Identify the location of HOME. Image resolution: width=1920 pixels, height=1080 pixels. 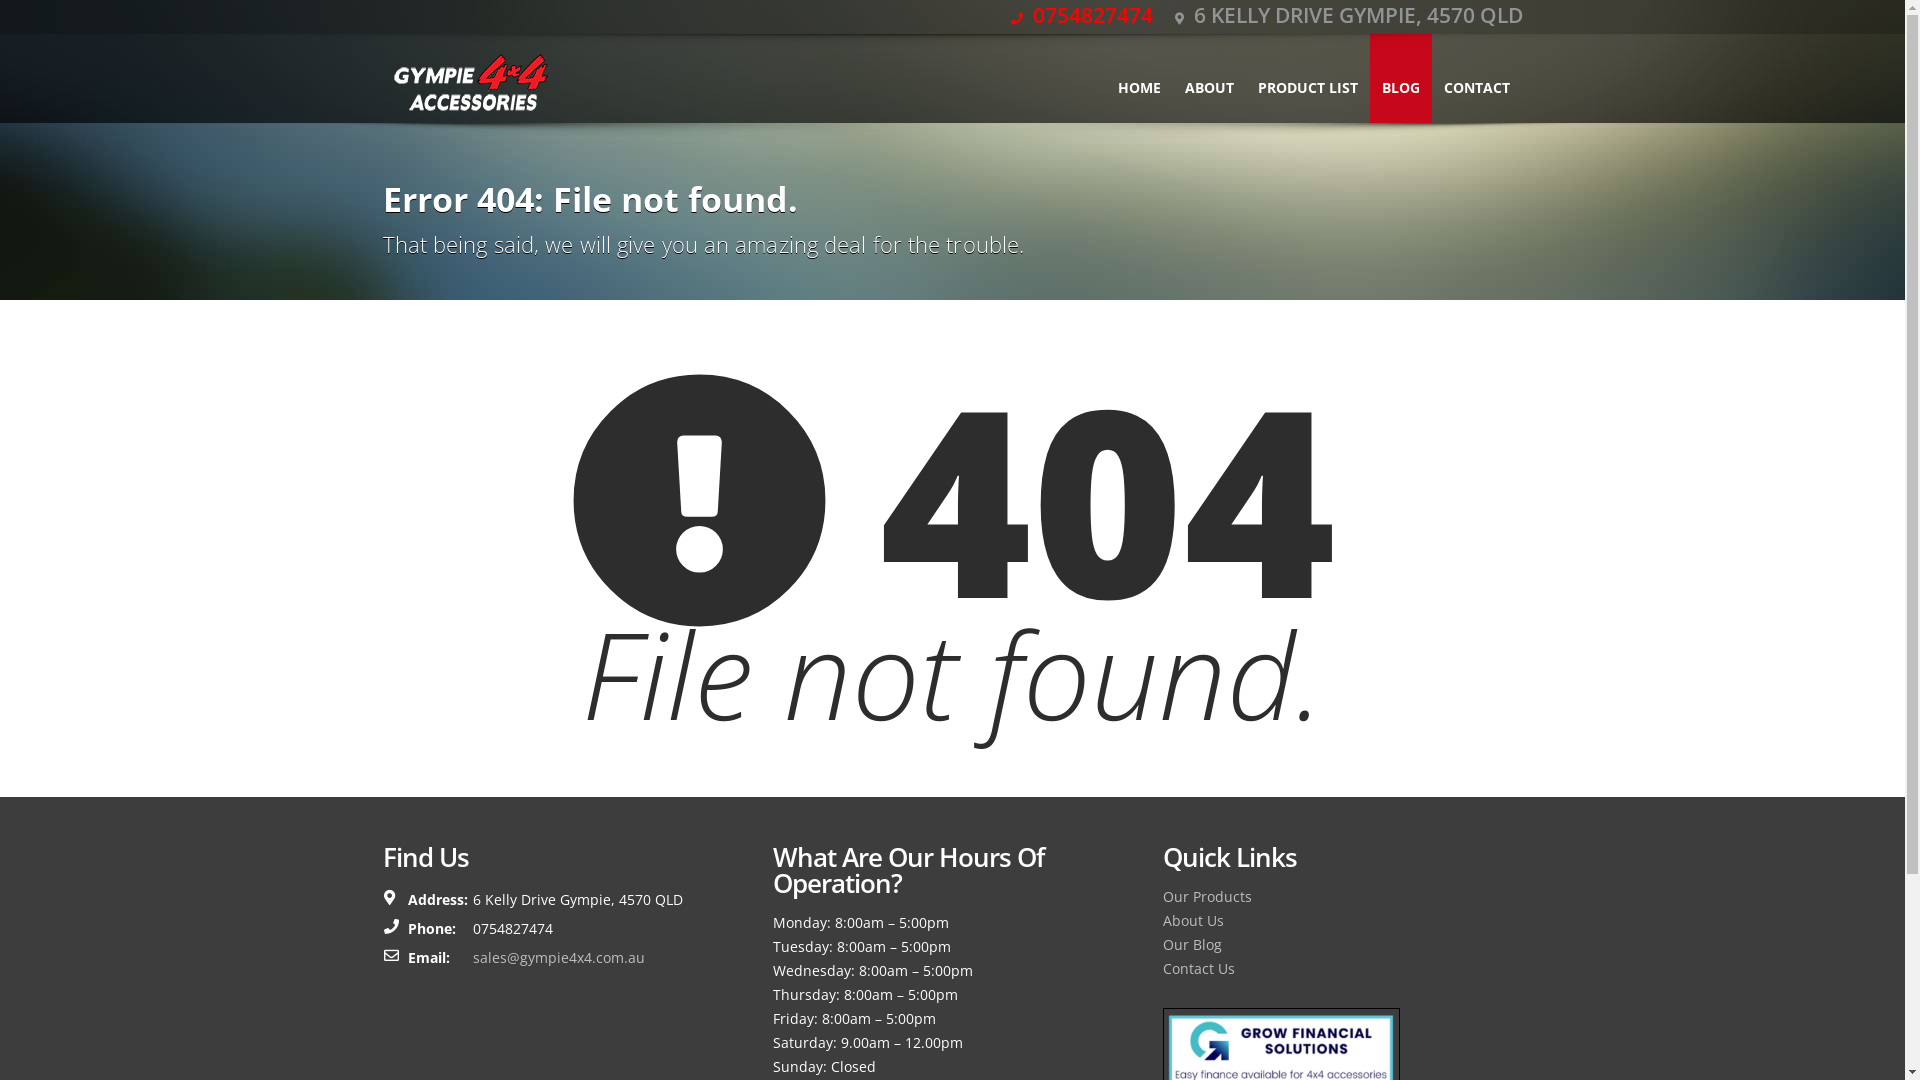
(1140, 78).